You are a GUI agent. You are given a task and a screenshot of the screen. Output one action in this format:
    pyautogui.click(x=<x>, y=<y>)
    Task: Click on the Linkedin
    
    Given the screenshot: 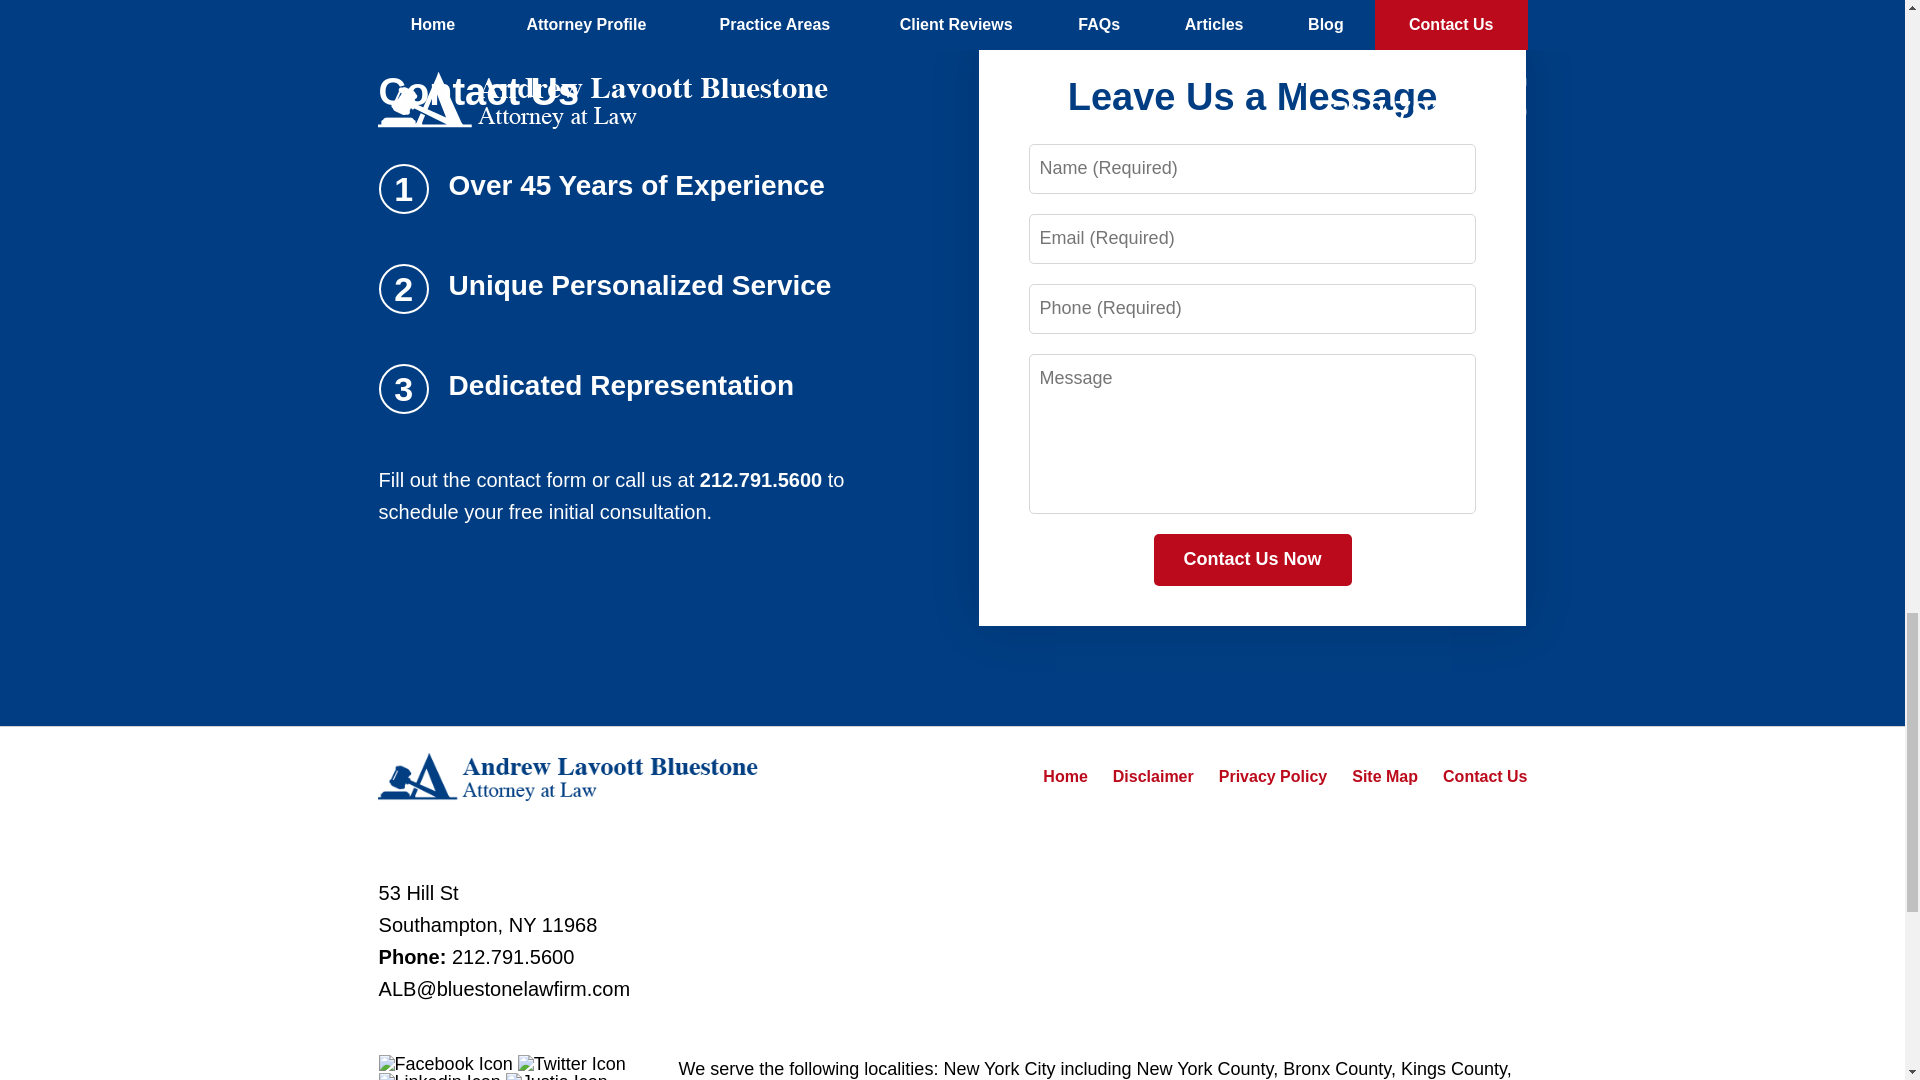 What is the action you would take?
    pyautogui.click(x=440, y=1076)
    